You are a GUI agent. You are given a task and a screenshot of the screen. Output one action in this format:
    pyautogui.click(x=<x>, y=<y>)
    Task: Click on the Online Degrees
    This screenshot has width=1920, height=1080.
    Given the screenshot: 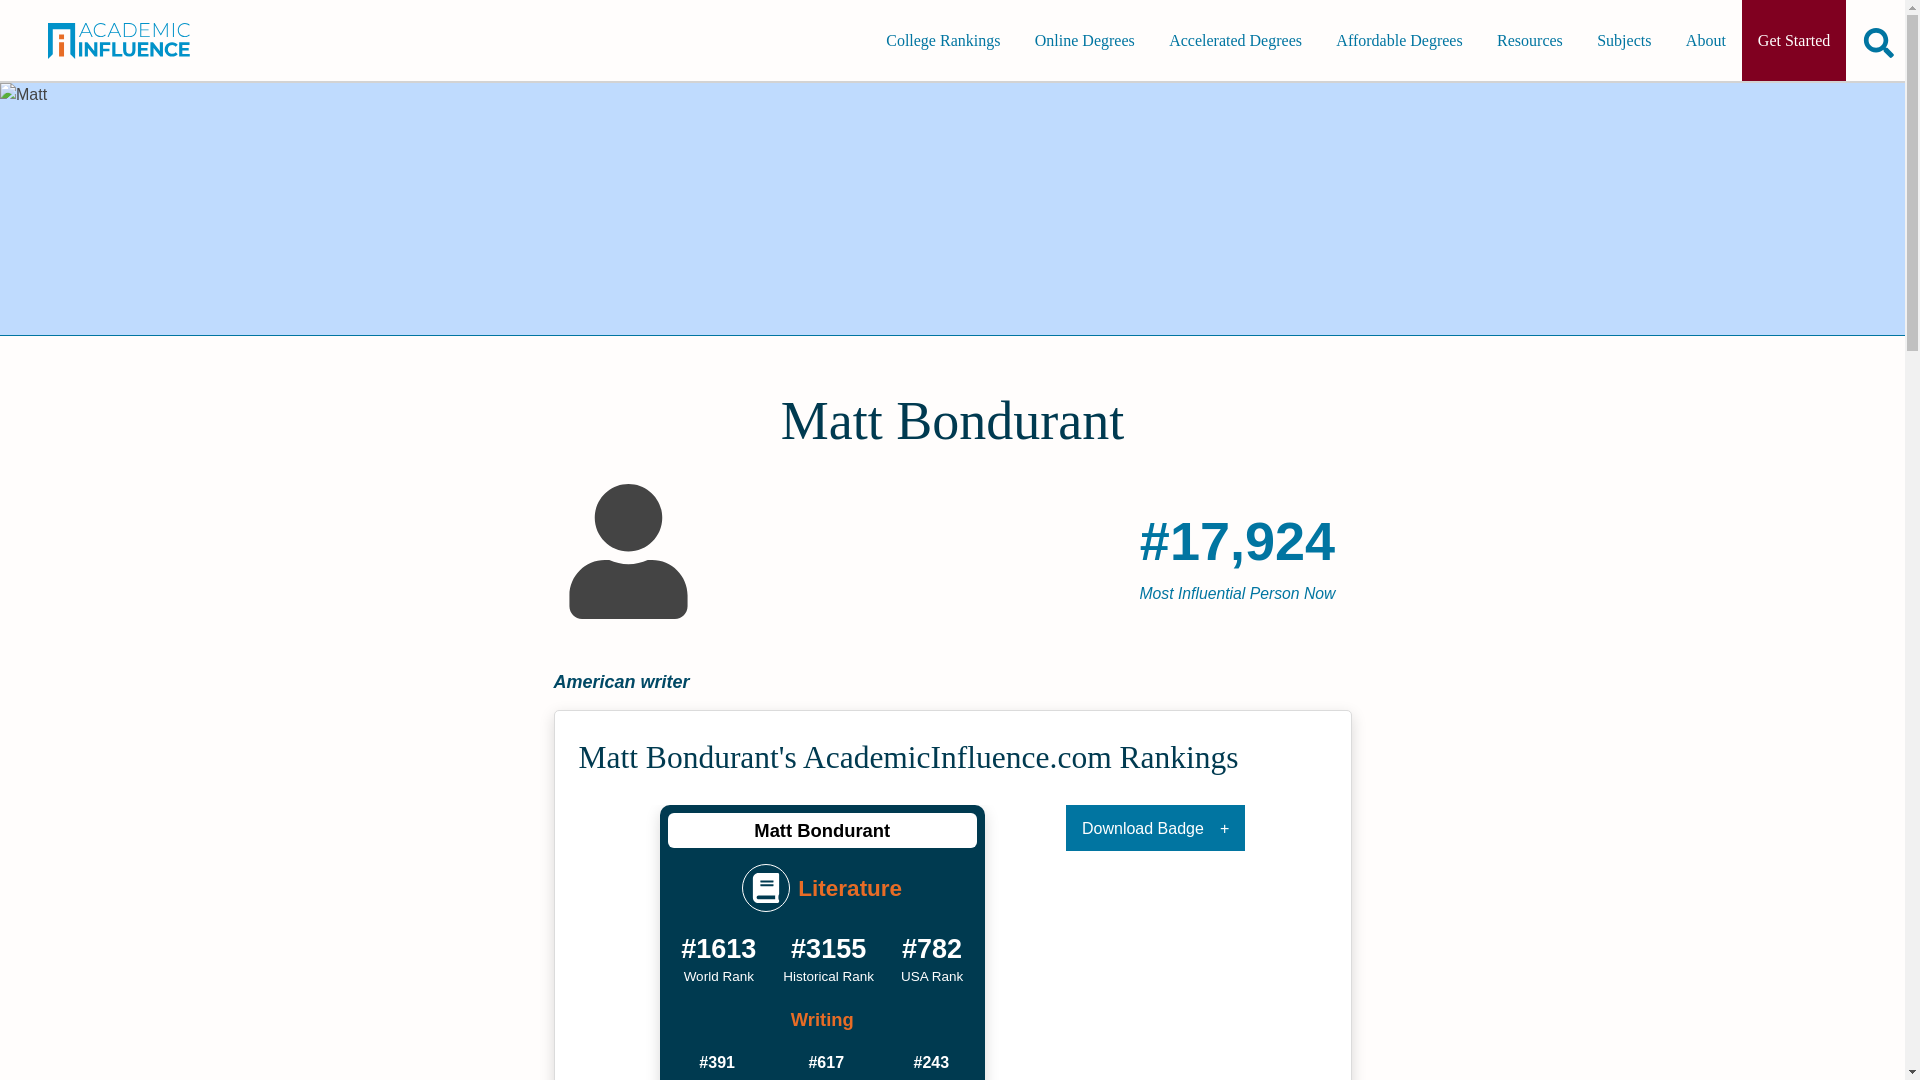 What is the action you would take?
    pyautogui.click(x=1084, y=40)
    